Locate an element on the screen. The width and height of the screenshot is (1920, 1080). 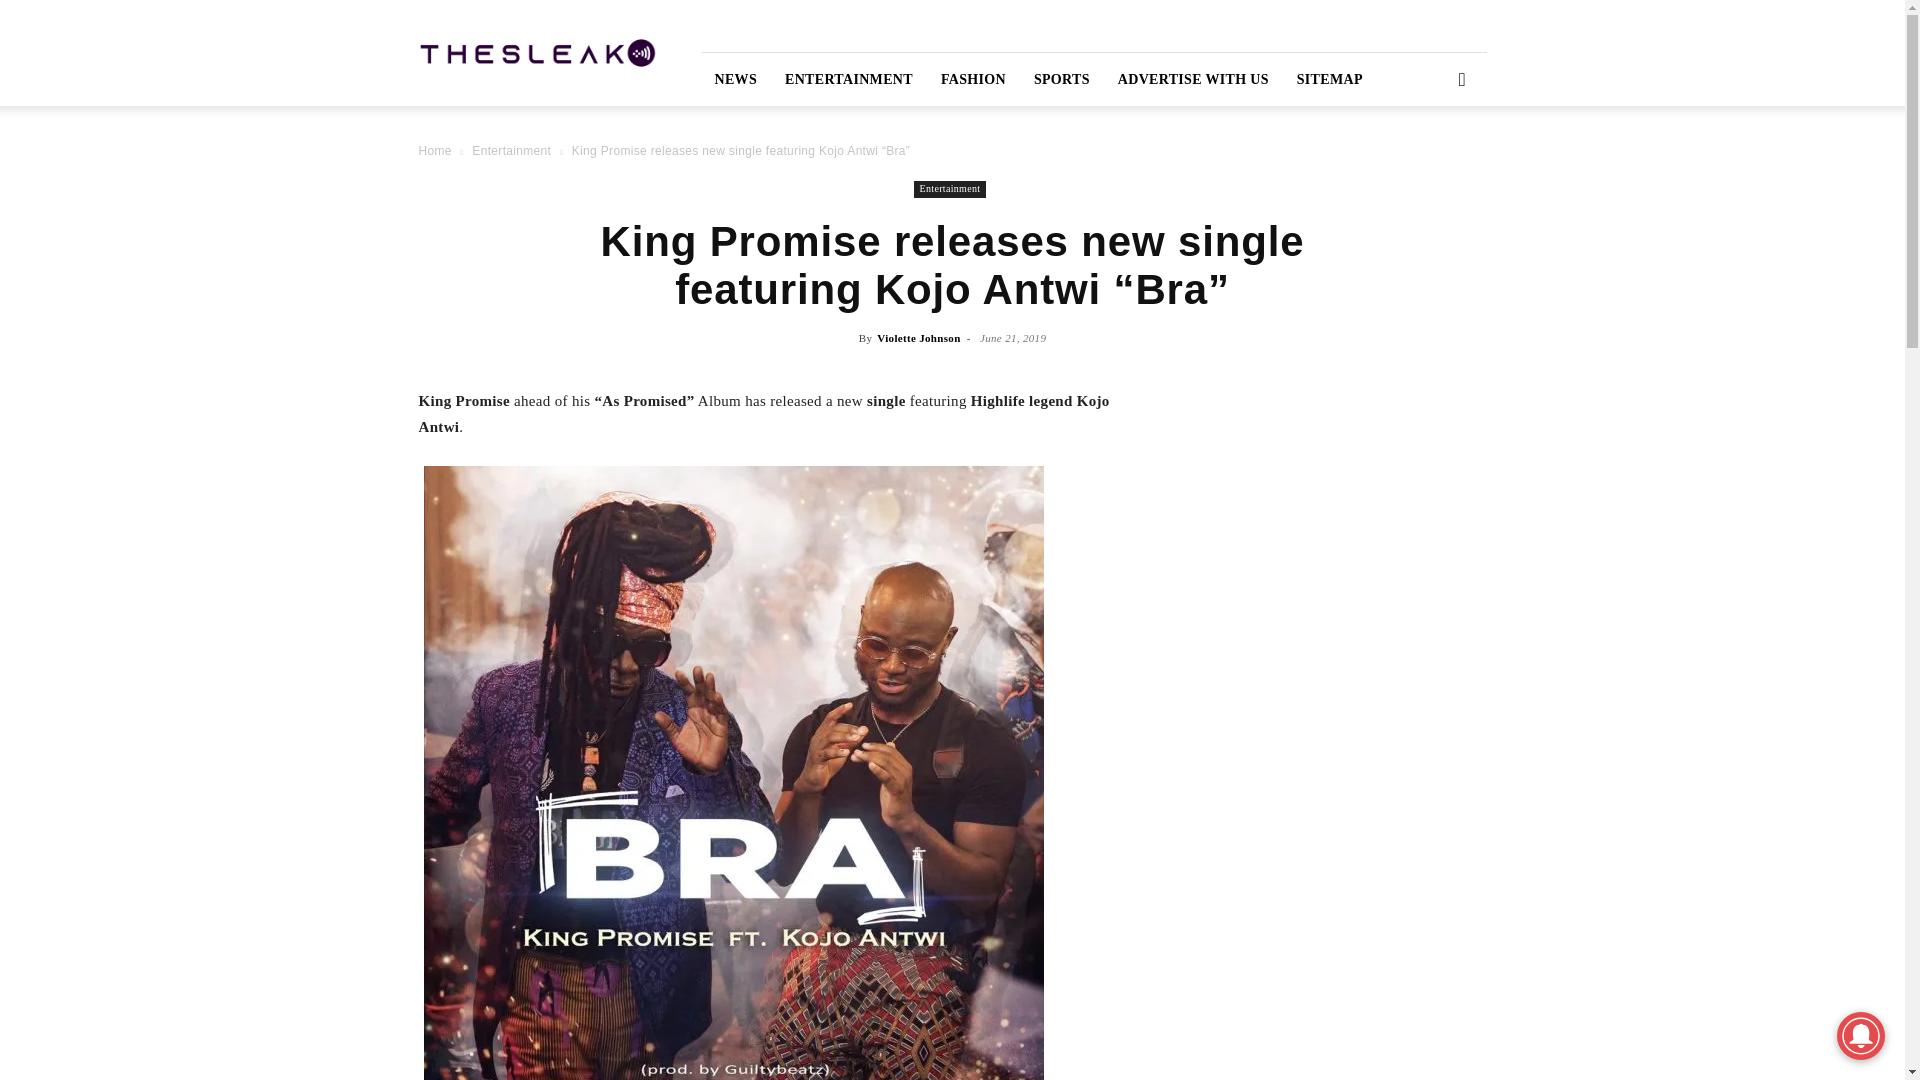
Entertainment is located at coordinates (512, 150).